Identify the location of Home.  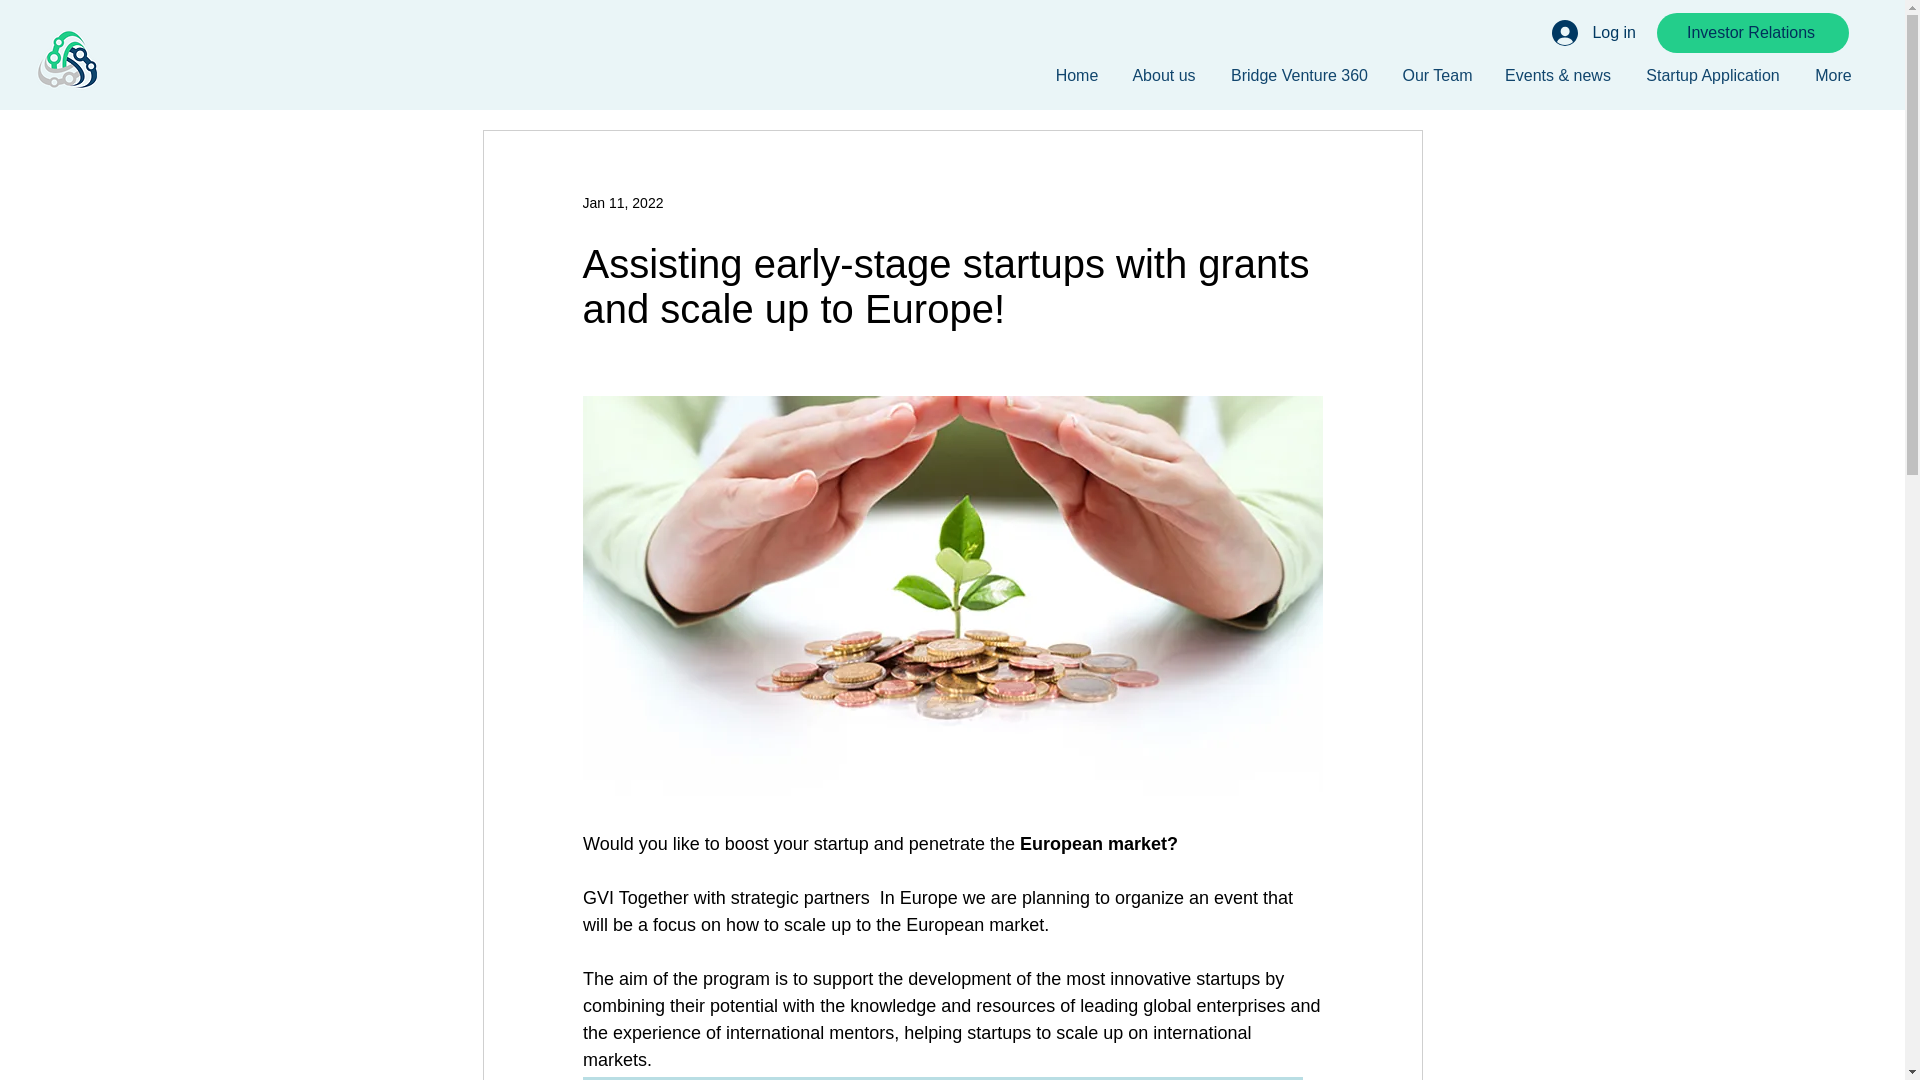
(1076, 75).